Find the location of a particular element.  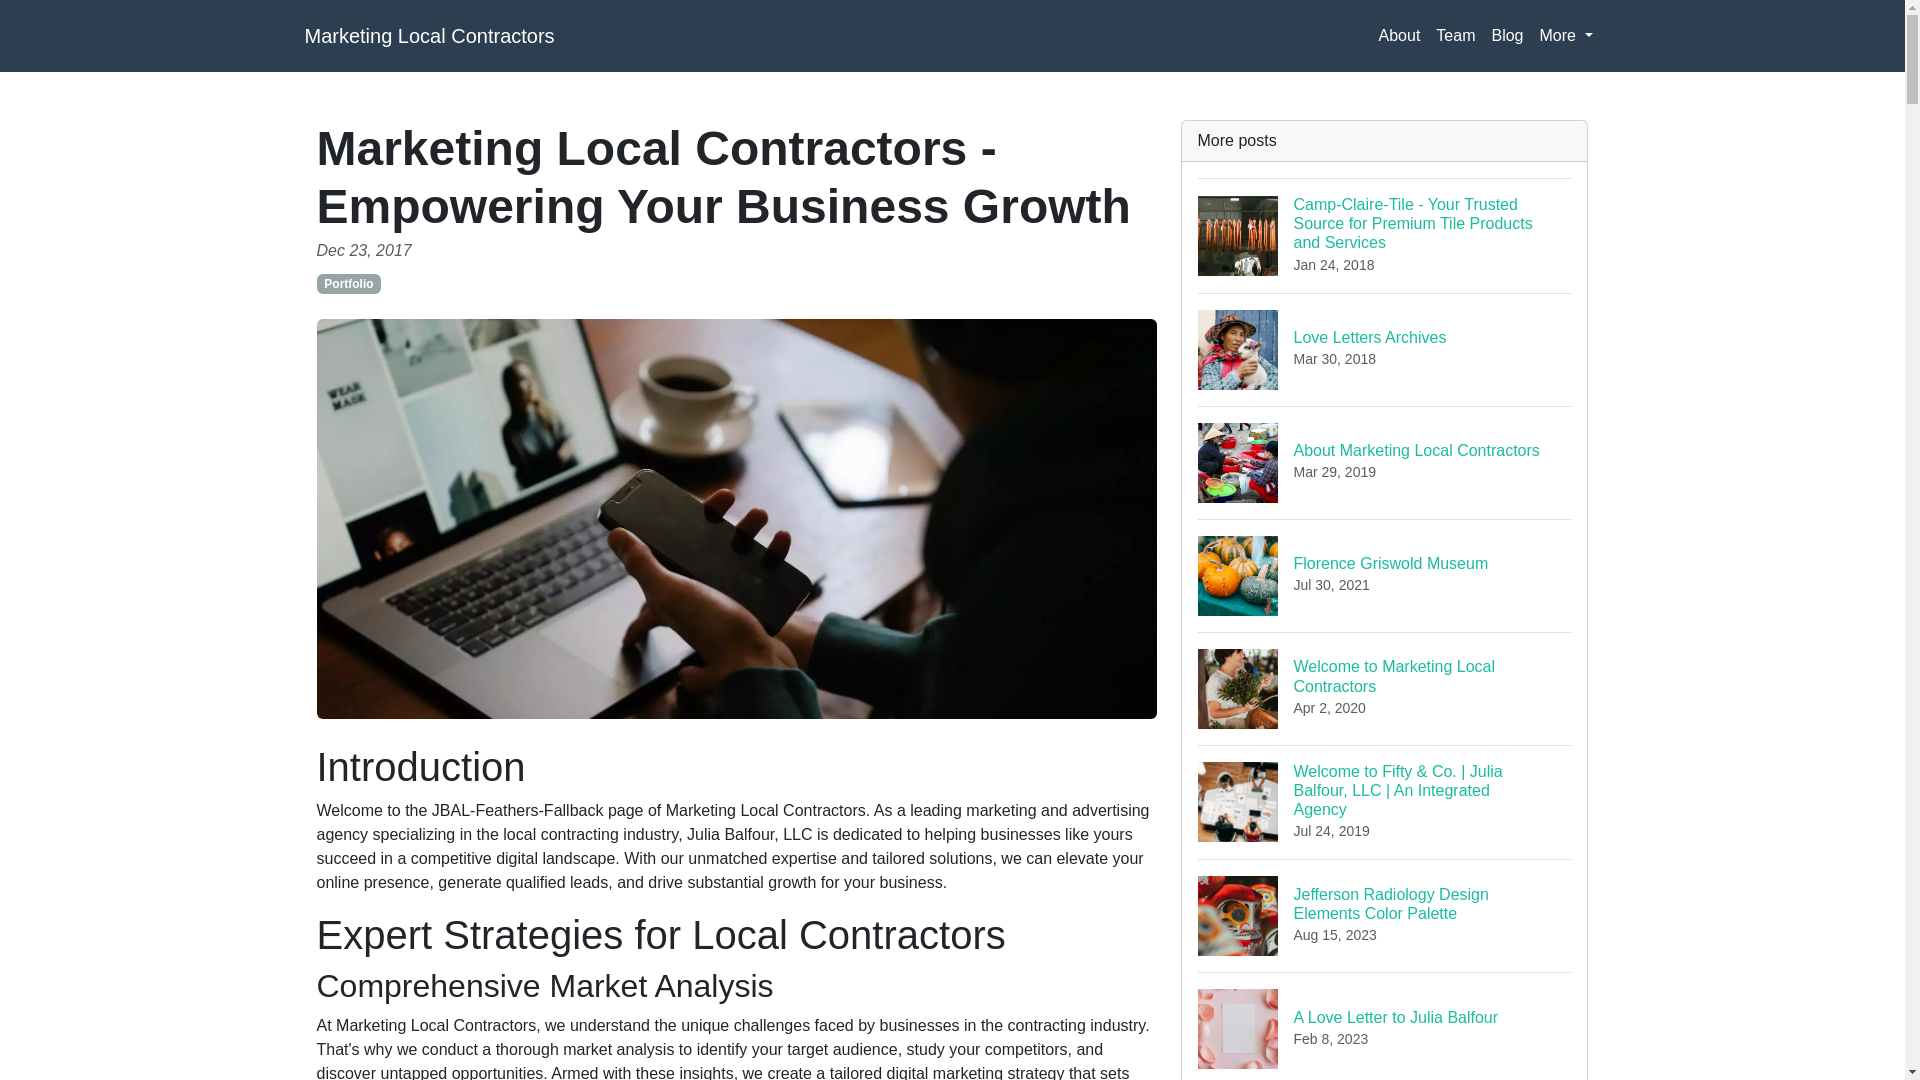

About is located at coordinates (1399, 36).